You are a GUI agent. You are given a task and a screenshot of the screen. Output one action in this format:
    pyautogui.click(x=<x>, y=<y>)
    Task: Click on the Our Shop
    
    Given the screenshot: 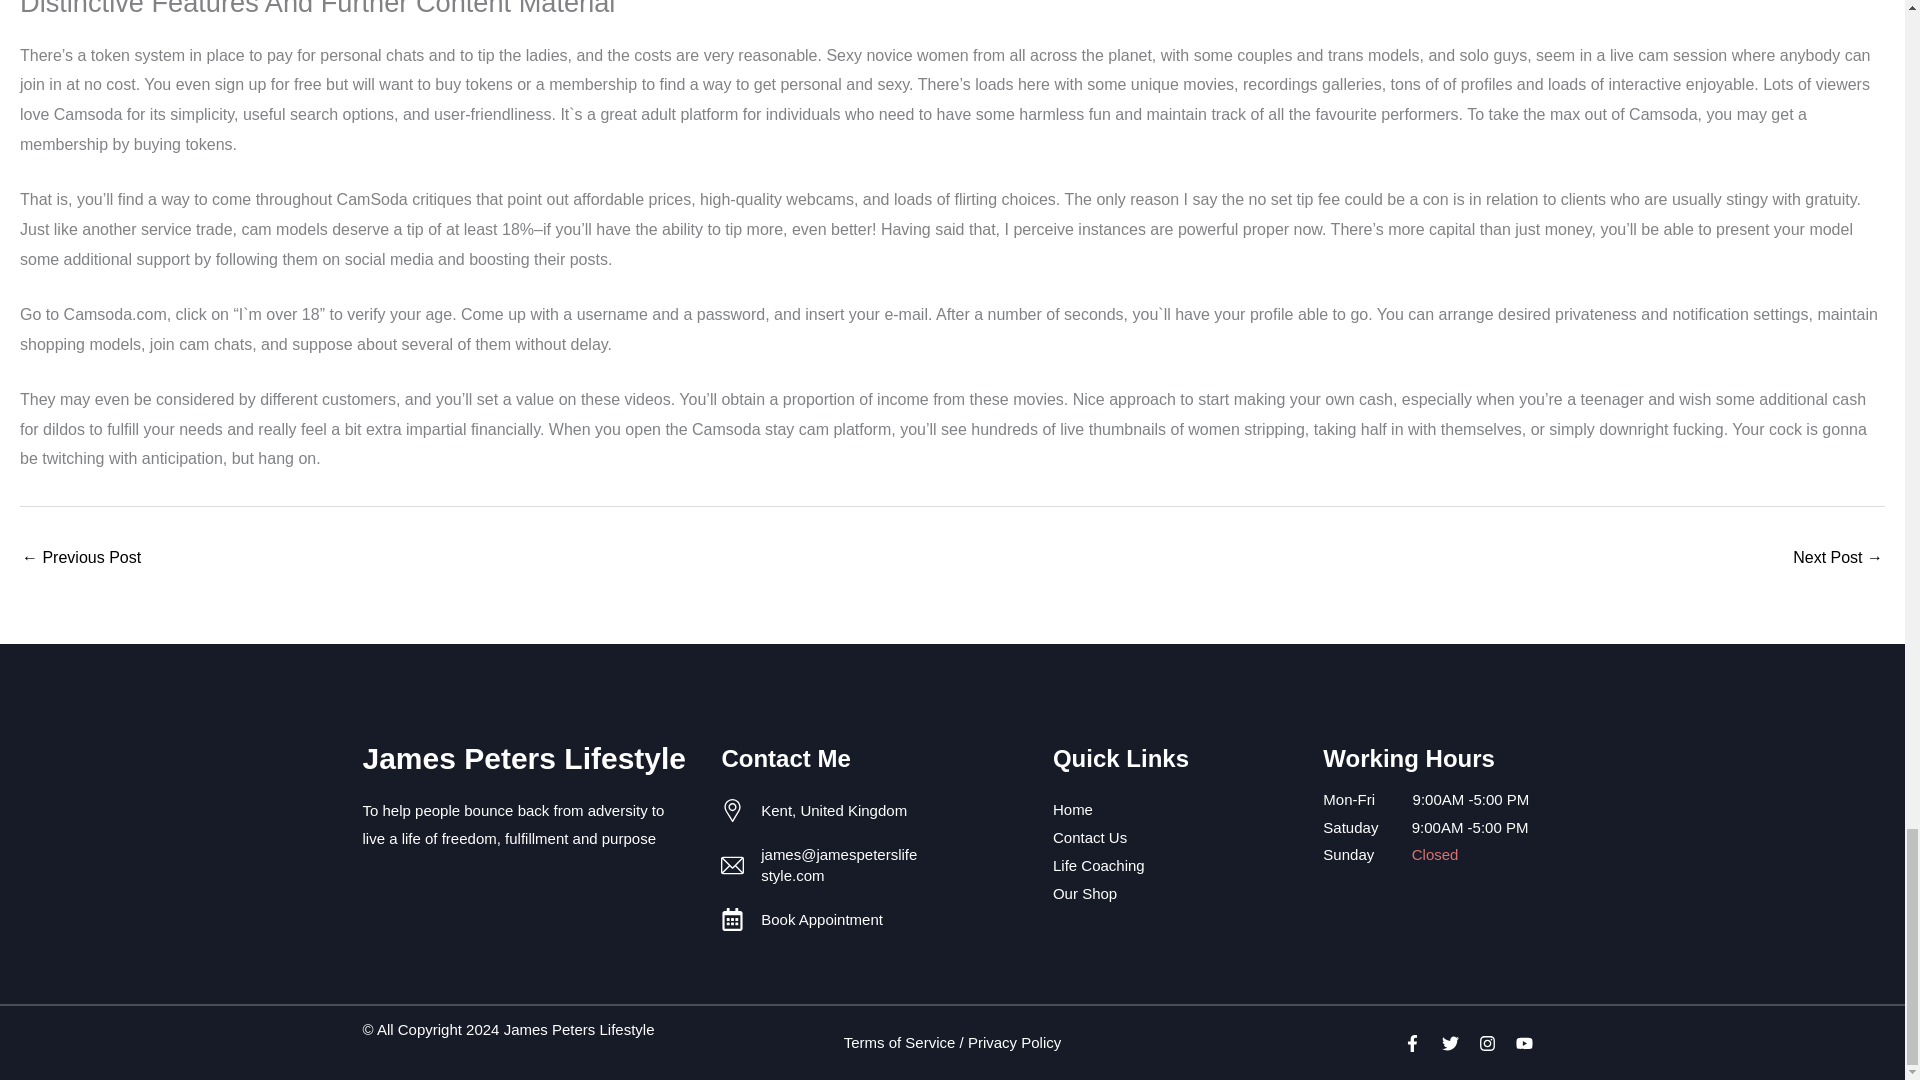 What is the action you would take?
    pyautogui.click(x=1178, y=893)
    